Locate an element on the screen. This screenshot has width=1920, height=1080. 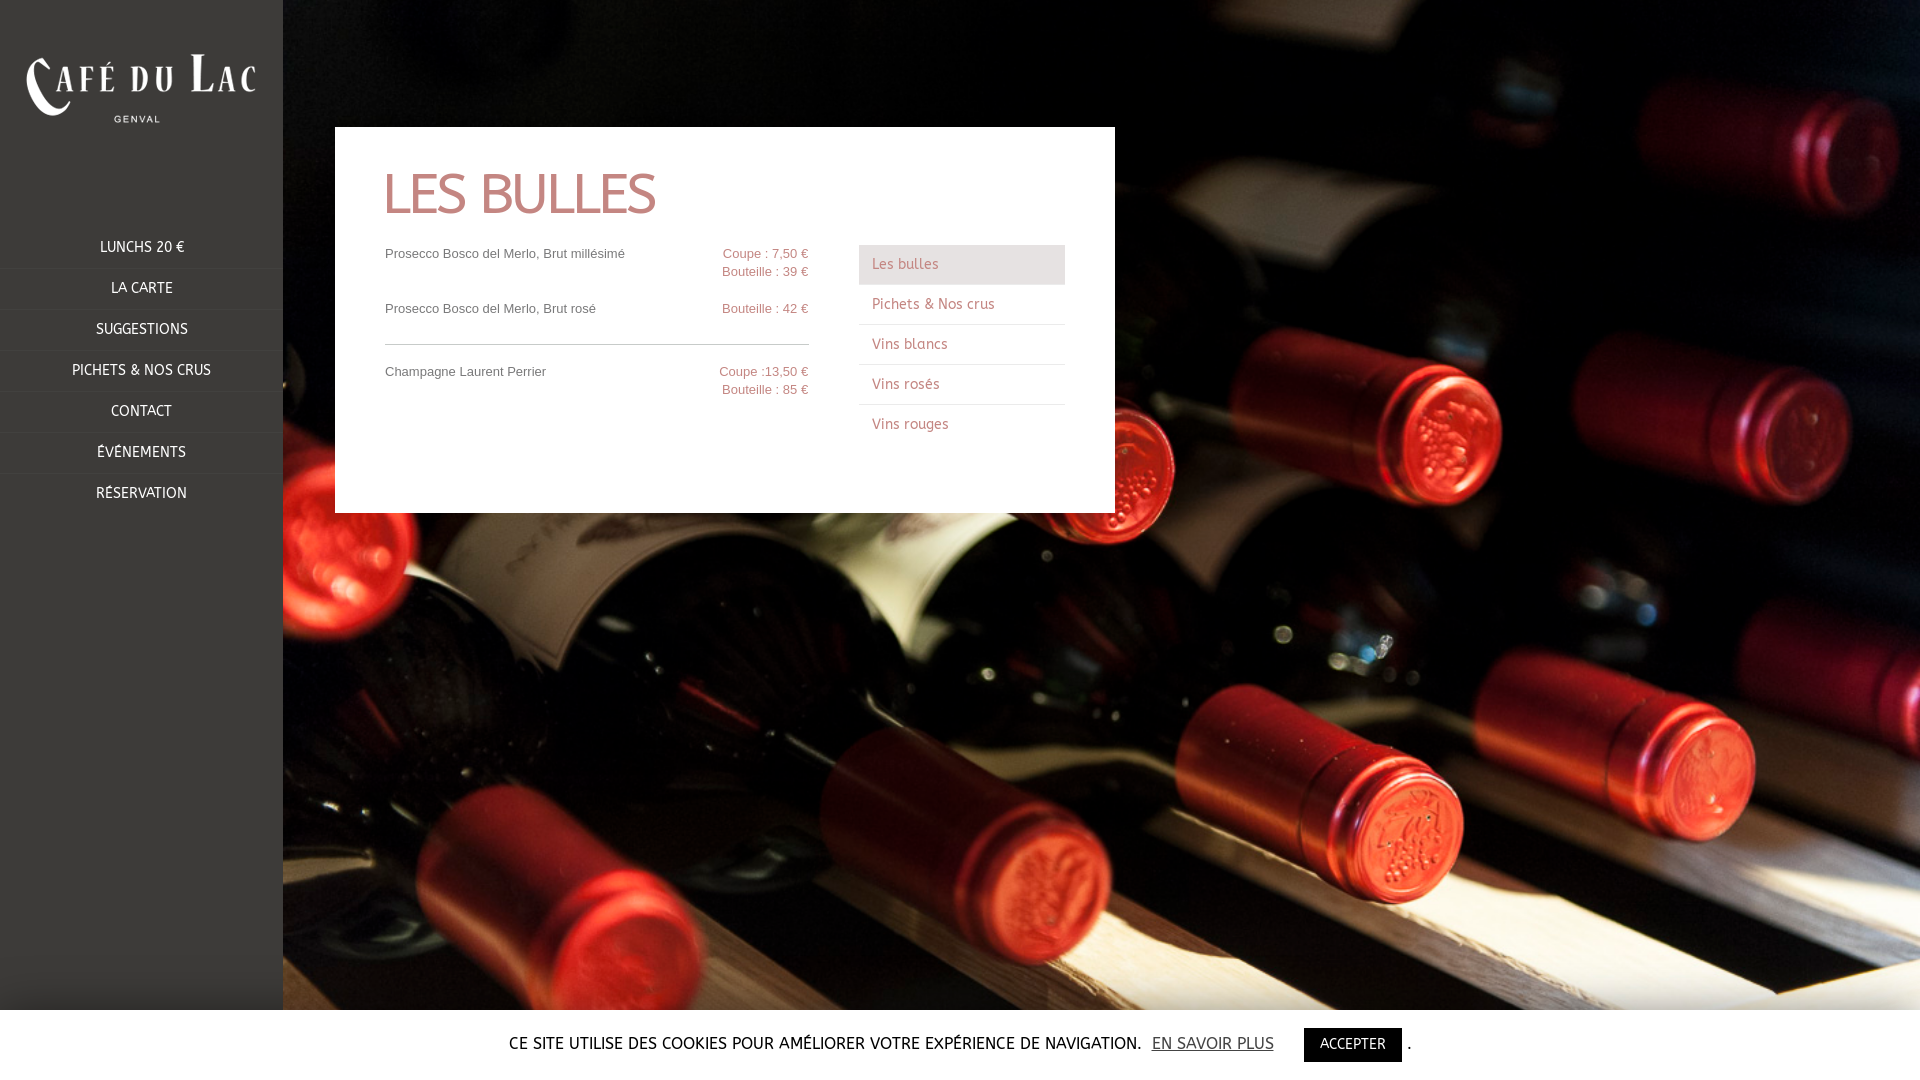
Vins rouges is located at coordinates (962, 424).